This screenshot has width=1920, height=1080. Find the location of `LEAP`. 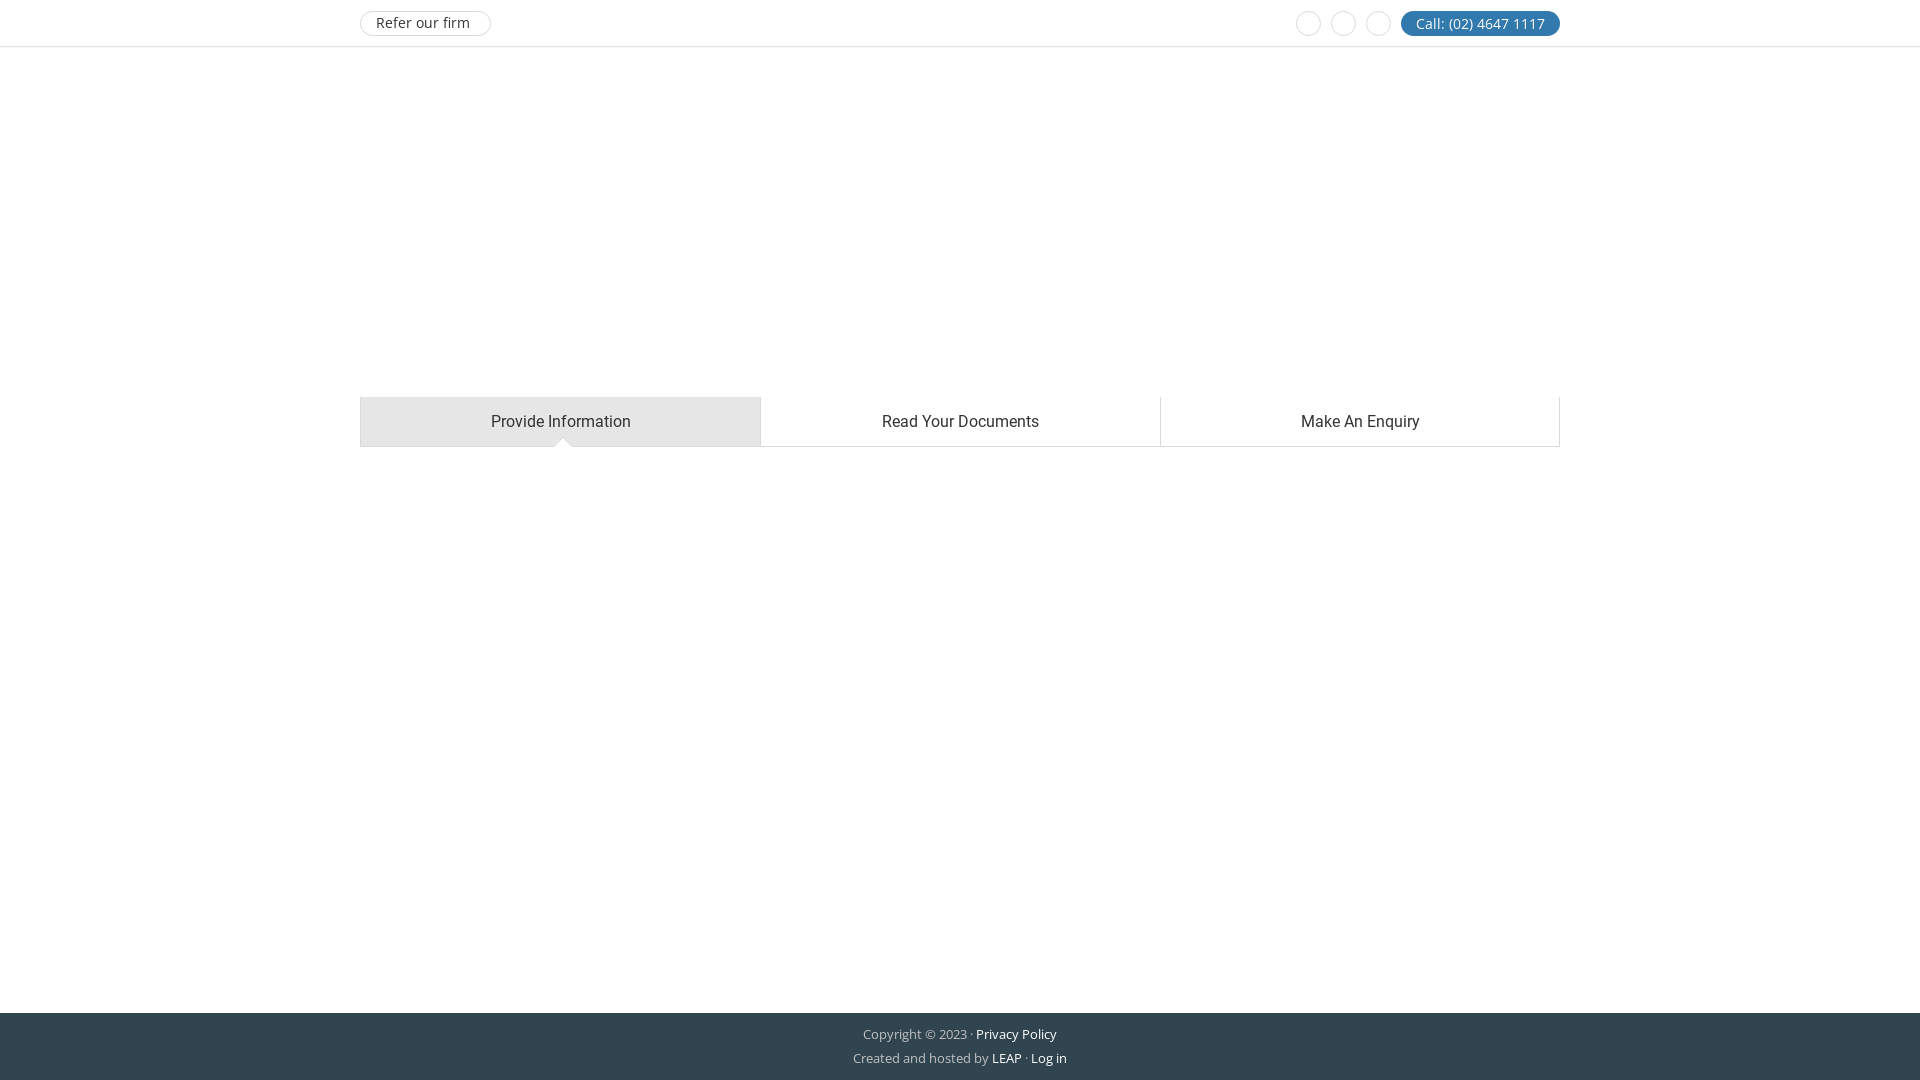

LEAP is located at coordinates (1007, 1058).